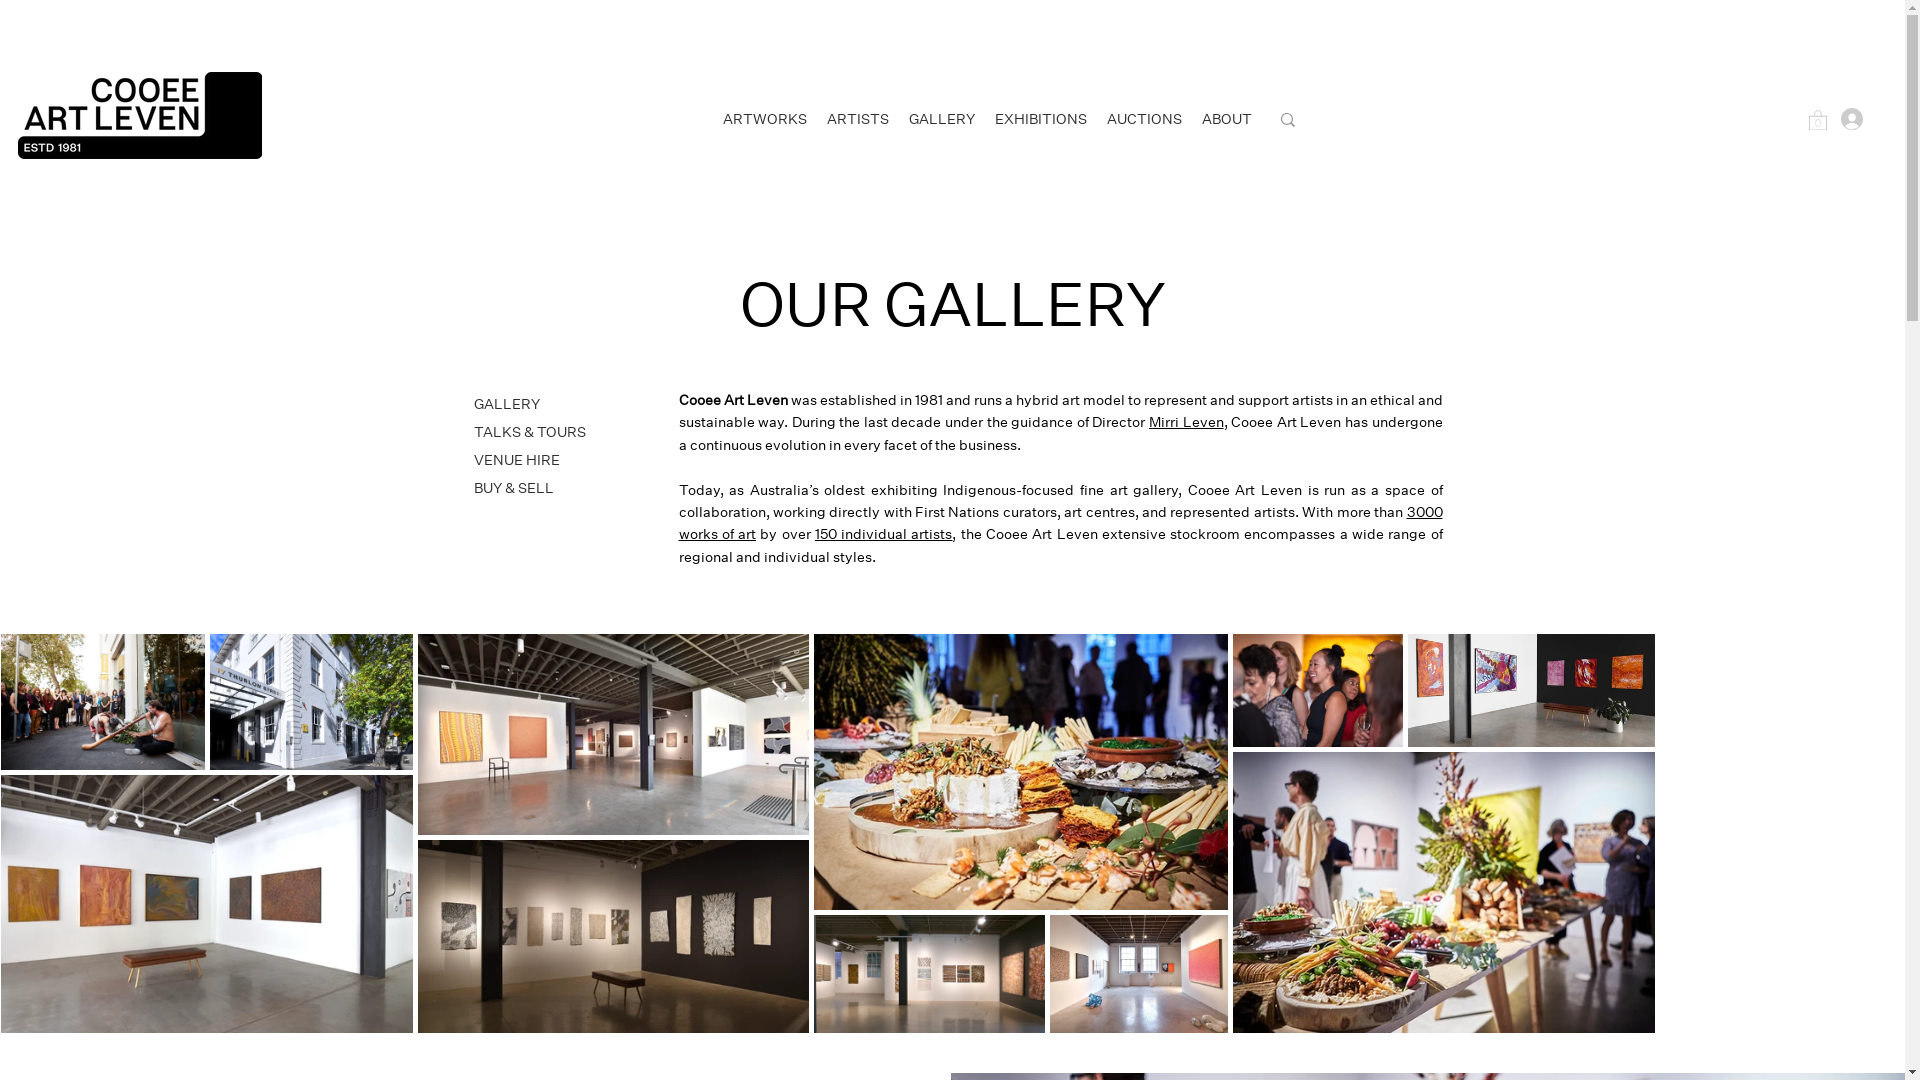 Image resolution: width=1920 pixels, height=1080 pixels. I want to click on EXHIBITIONS, so click(1041, 120).